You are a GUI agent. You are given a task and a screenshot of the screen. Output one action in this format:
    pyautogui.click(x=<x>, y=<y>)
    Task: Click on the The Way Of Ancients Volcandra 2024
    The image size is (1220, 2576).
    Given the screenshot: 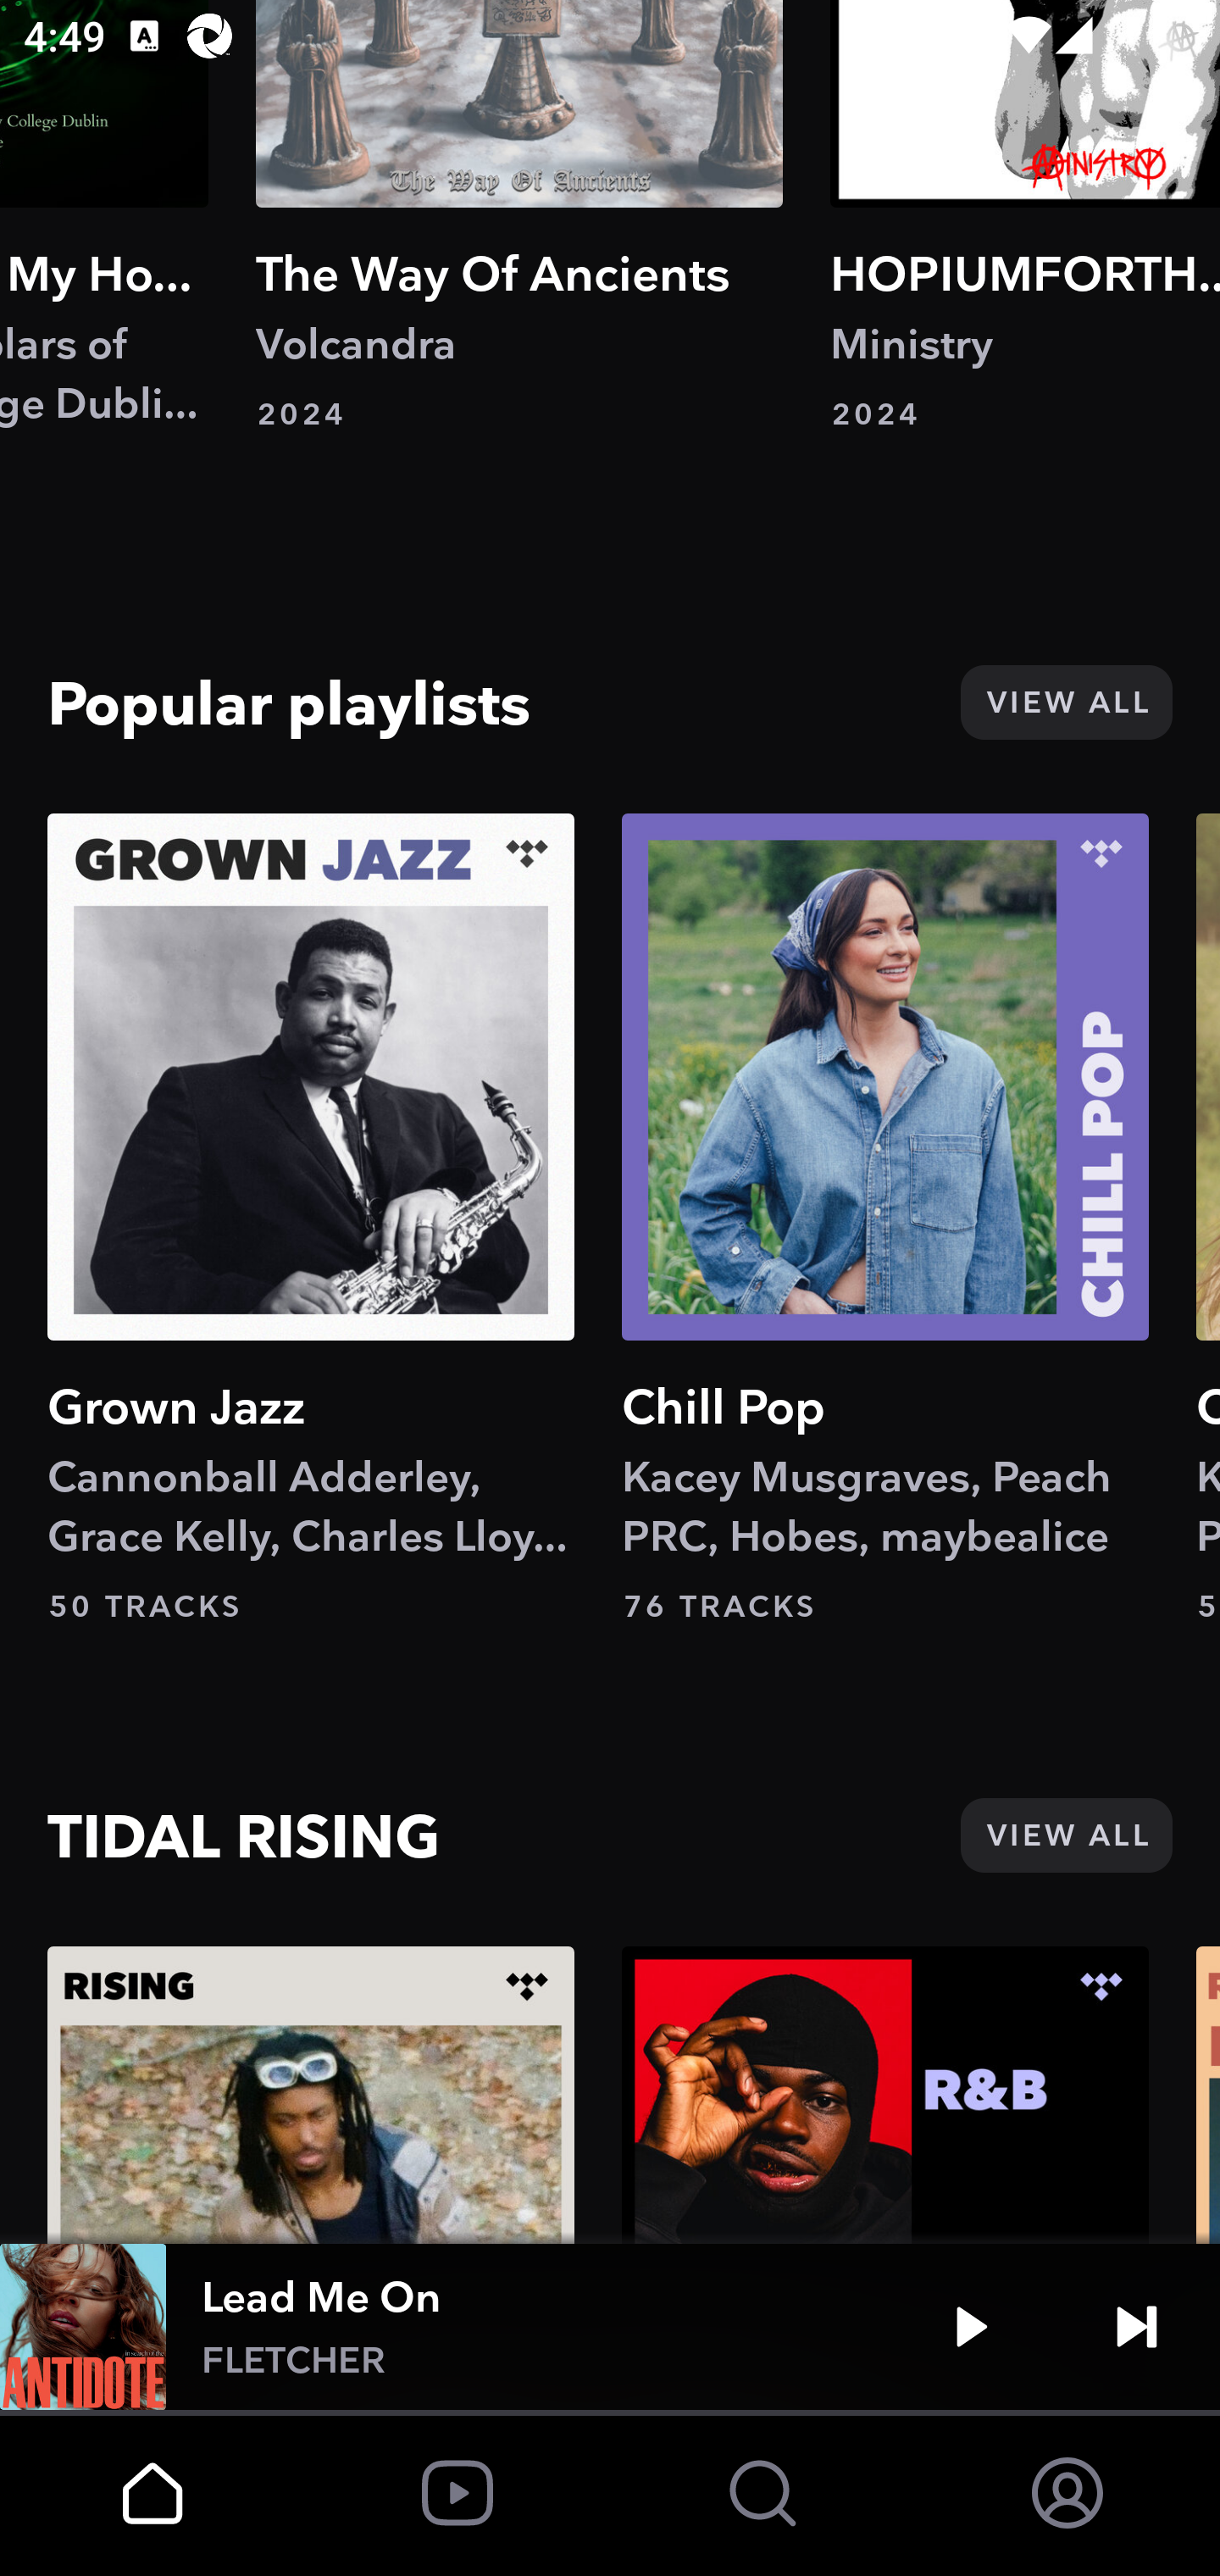 What is the action you would take?
    pyautogui.click(x=519, y=216)
    